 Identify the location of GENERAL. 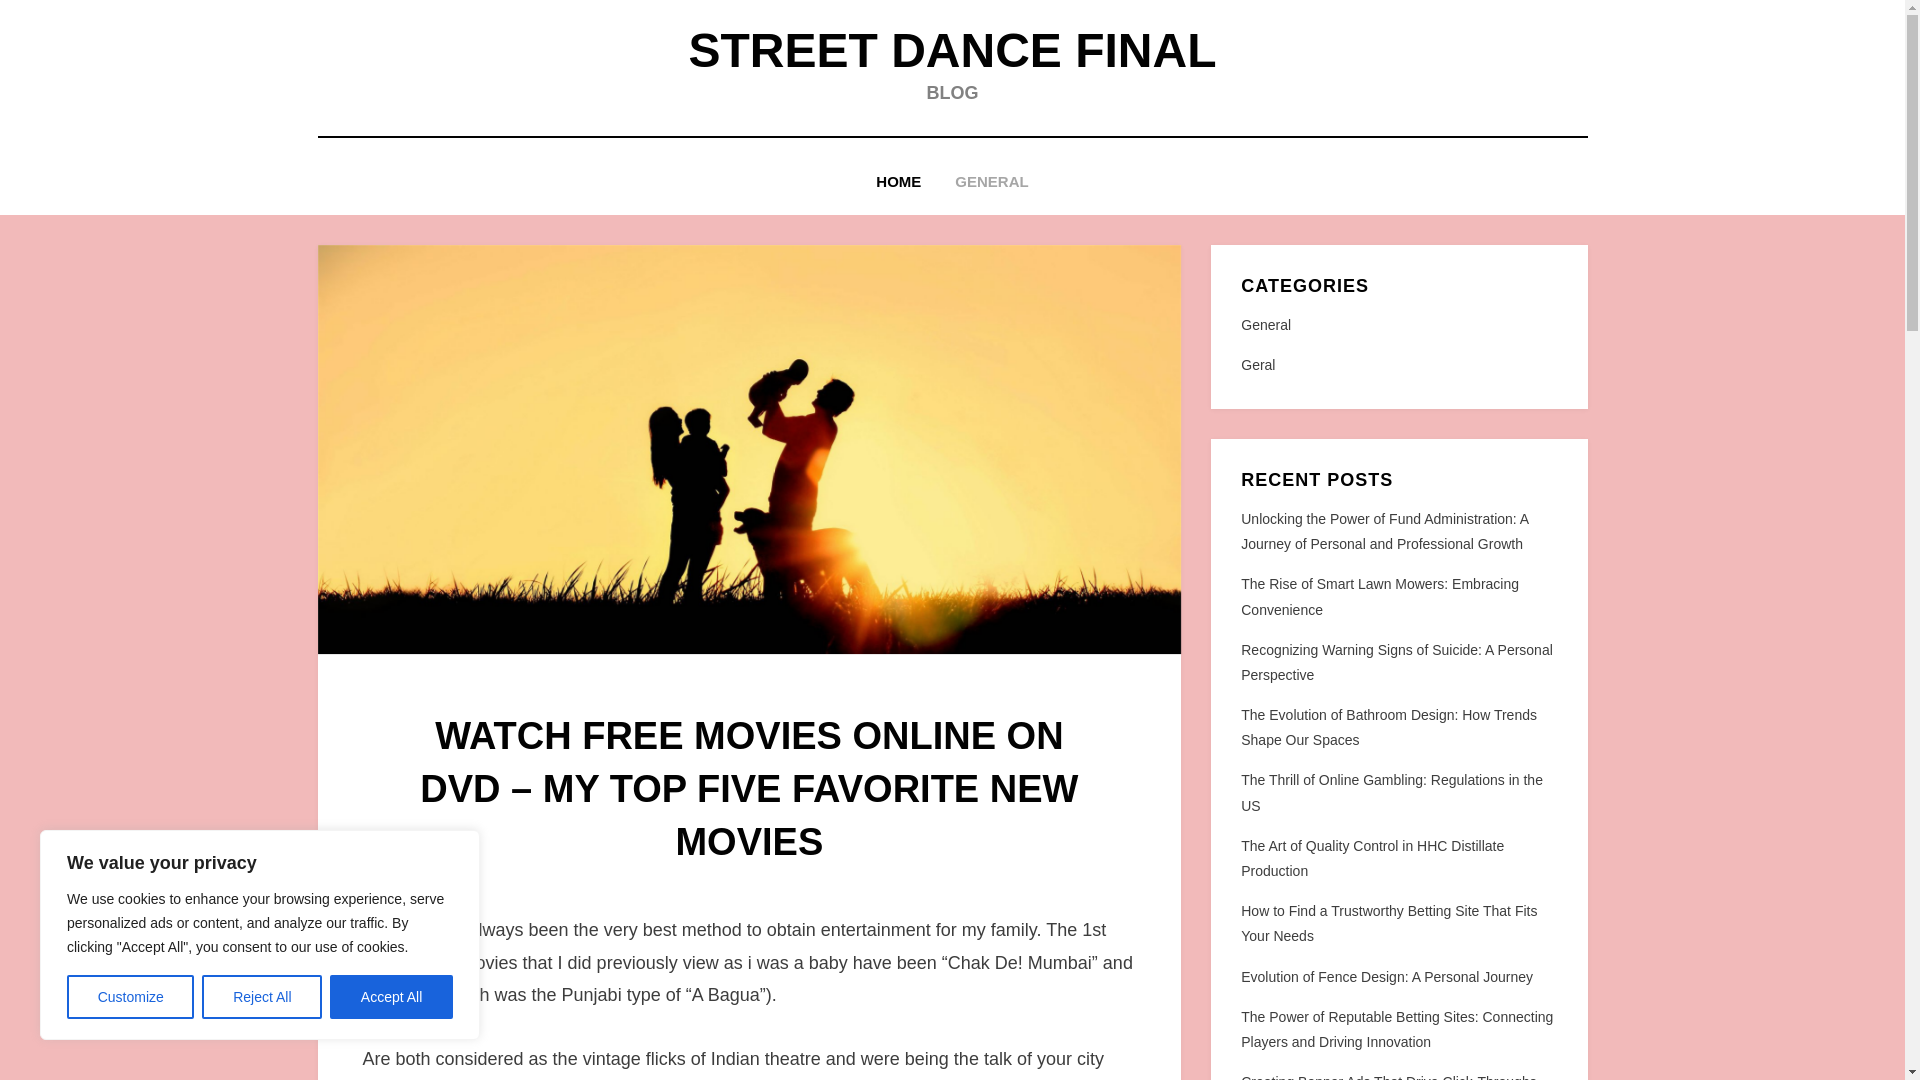
(991, 182).